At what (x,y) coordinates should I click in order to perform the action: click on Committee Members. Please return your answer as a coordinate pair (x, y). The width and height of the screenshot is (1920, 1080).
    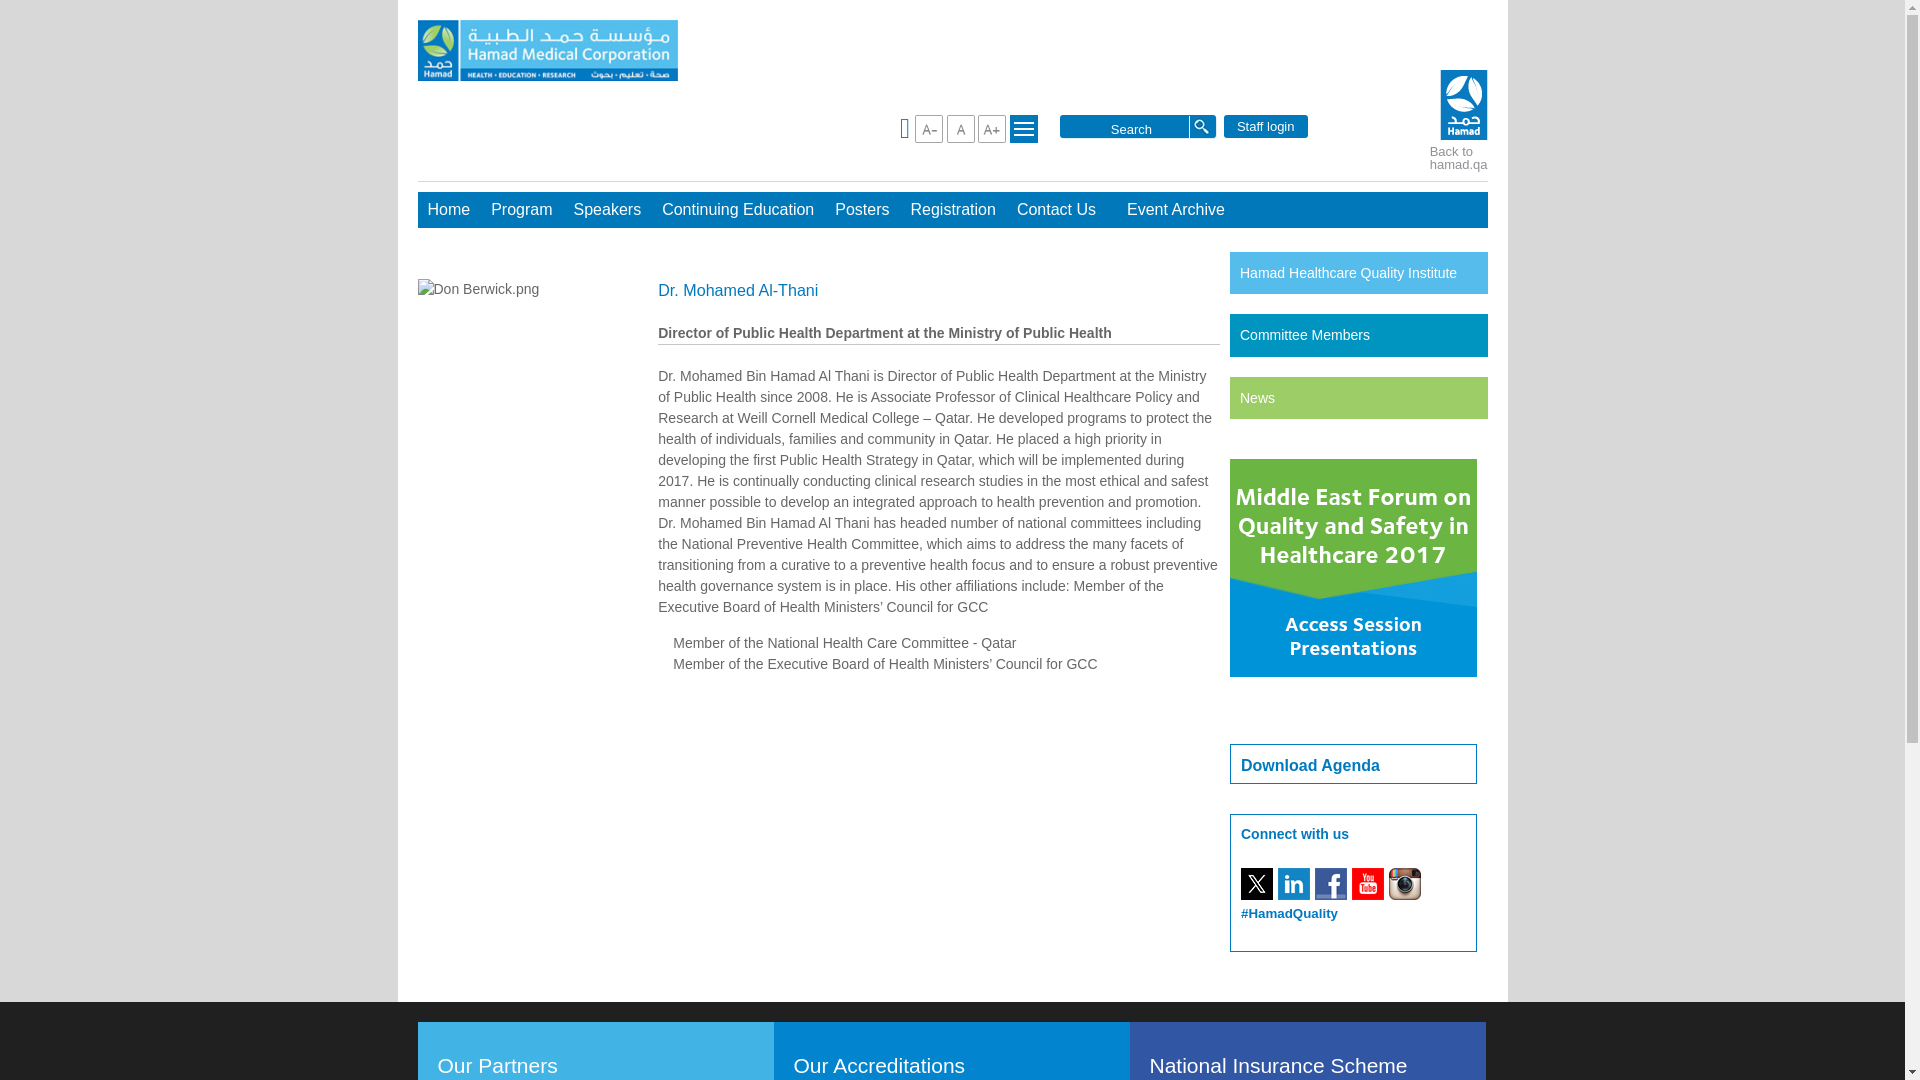
    Looking at the image, I should click on (1305, 335).